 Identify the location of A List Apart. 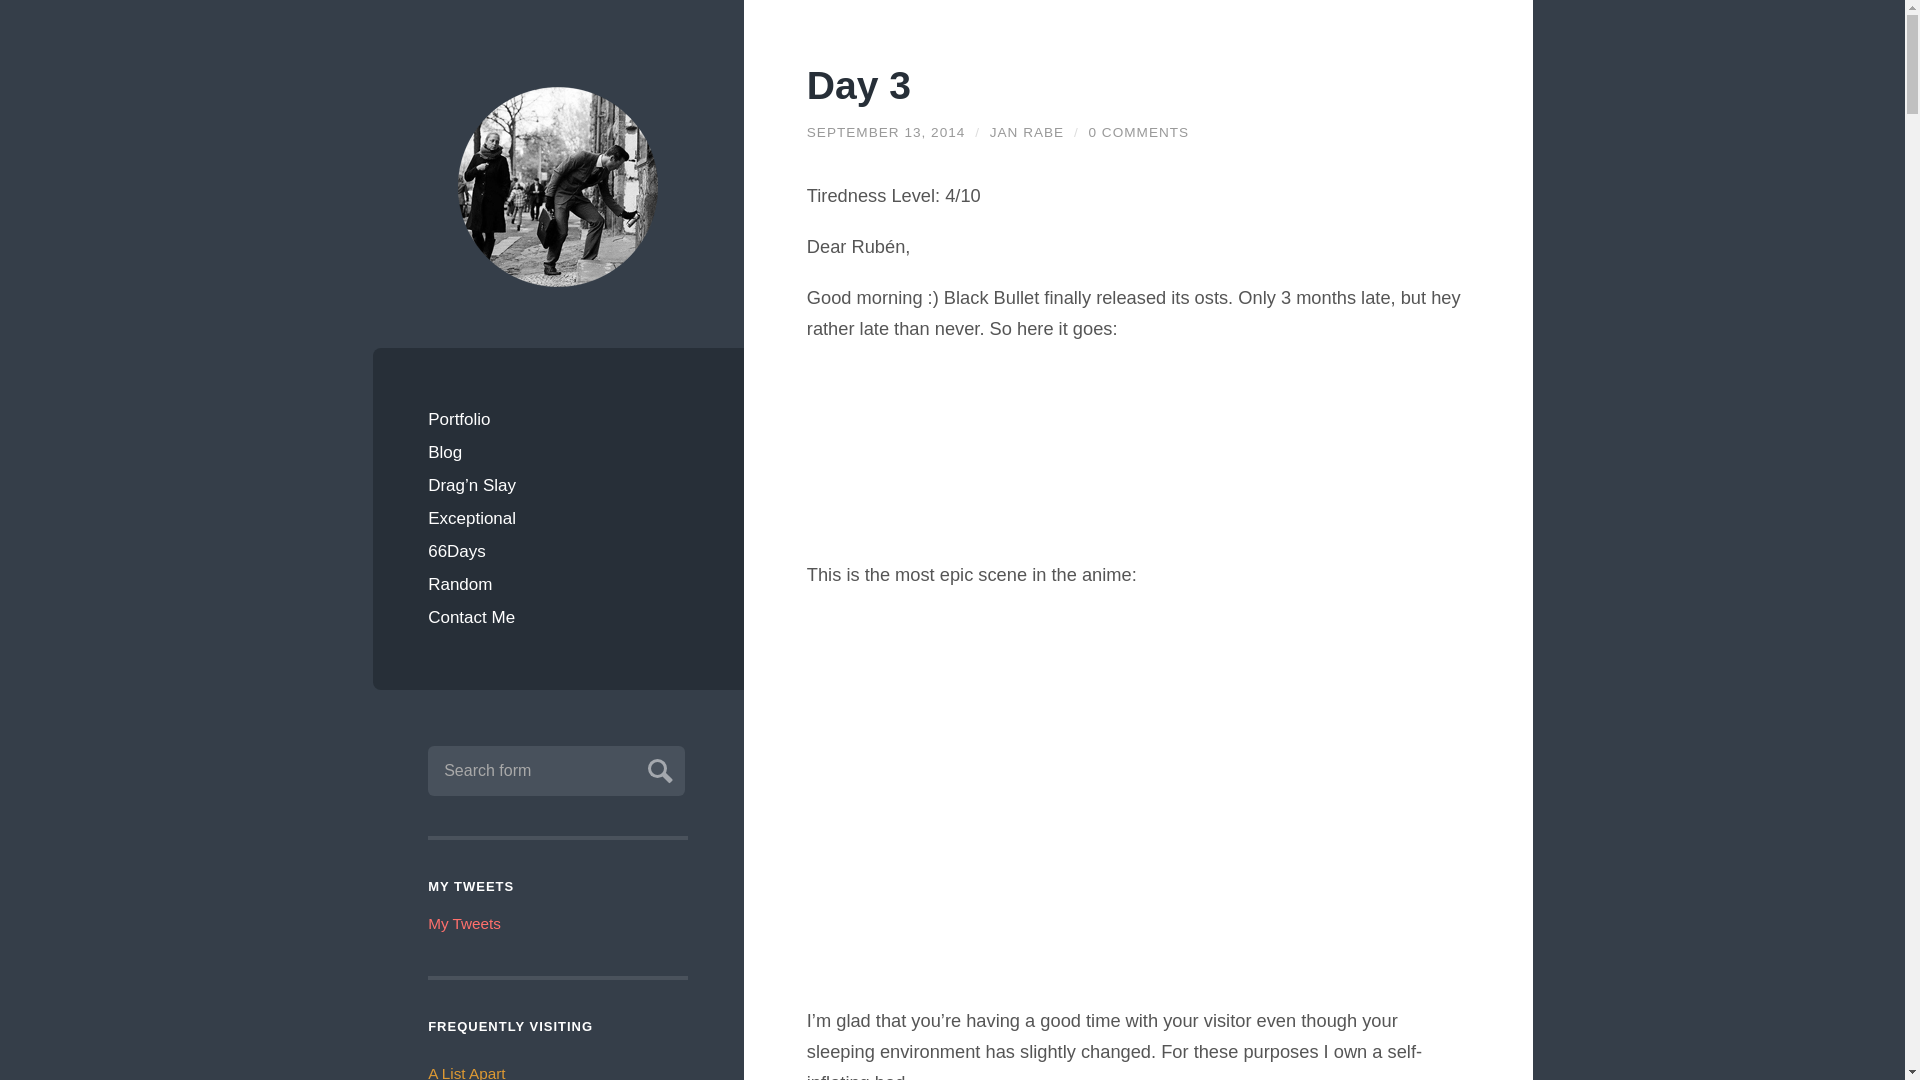
(466, 1072).